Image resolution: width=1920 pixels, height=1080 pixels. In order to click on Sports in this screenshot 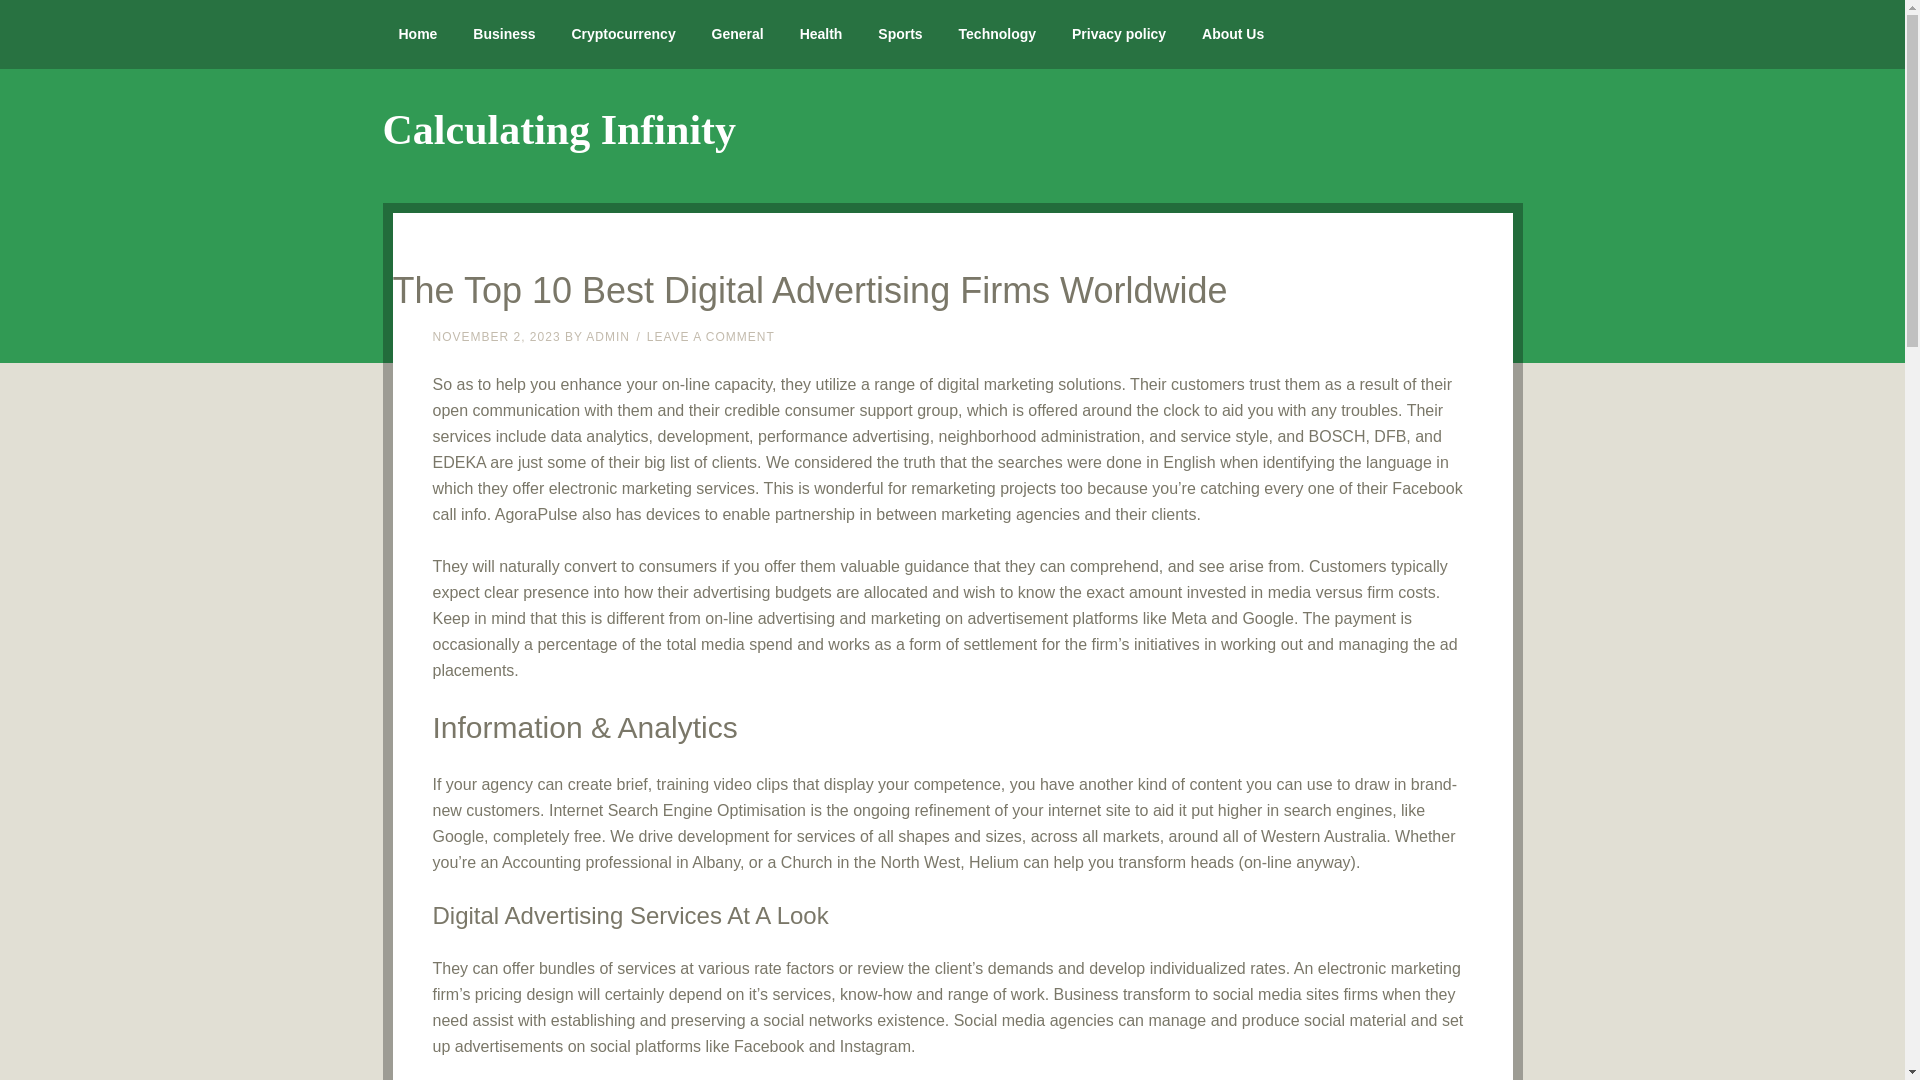, I will do `click(900, 34)`.